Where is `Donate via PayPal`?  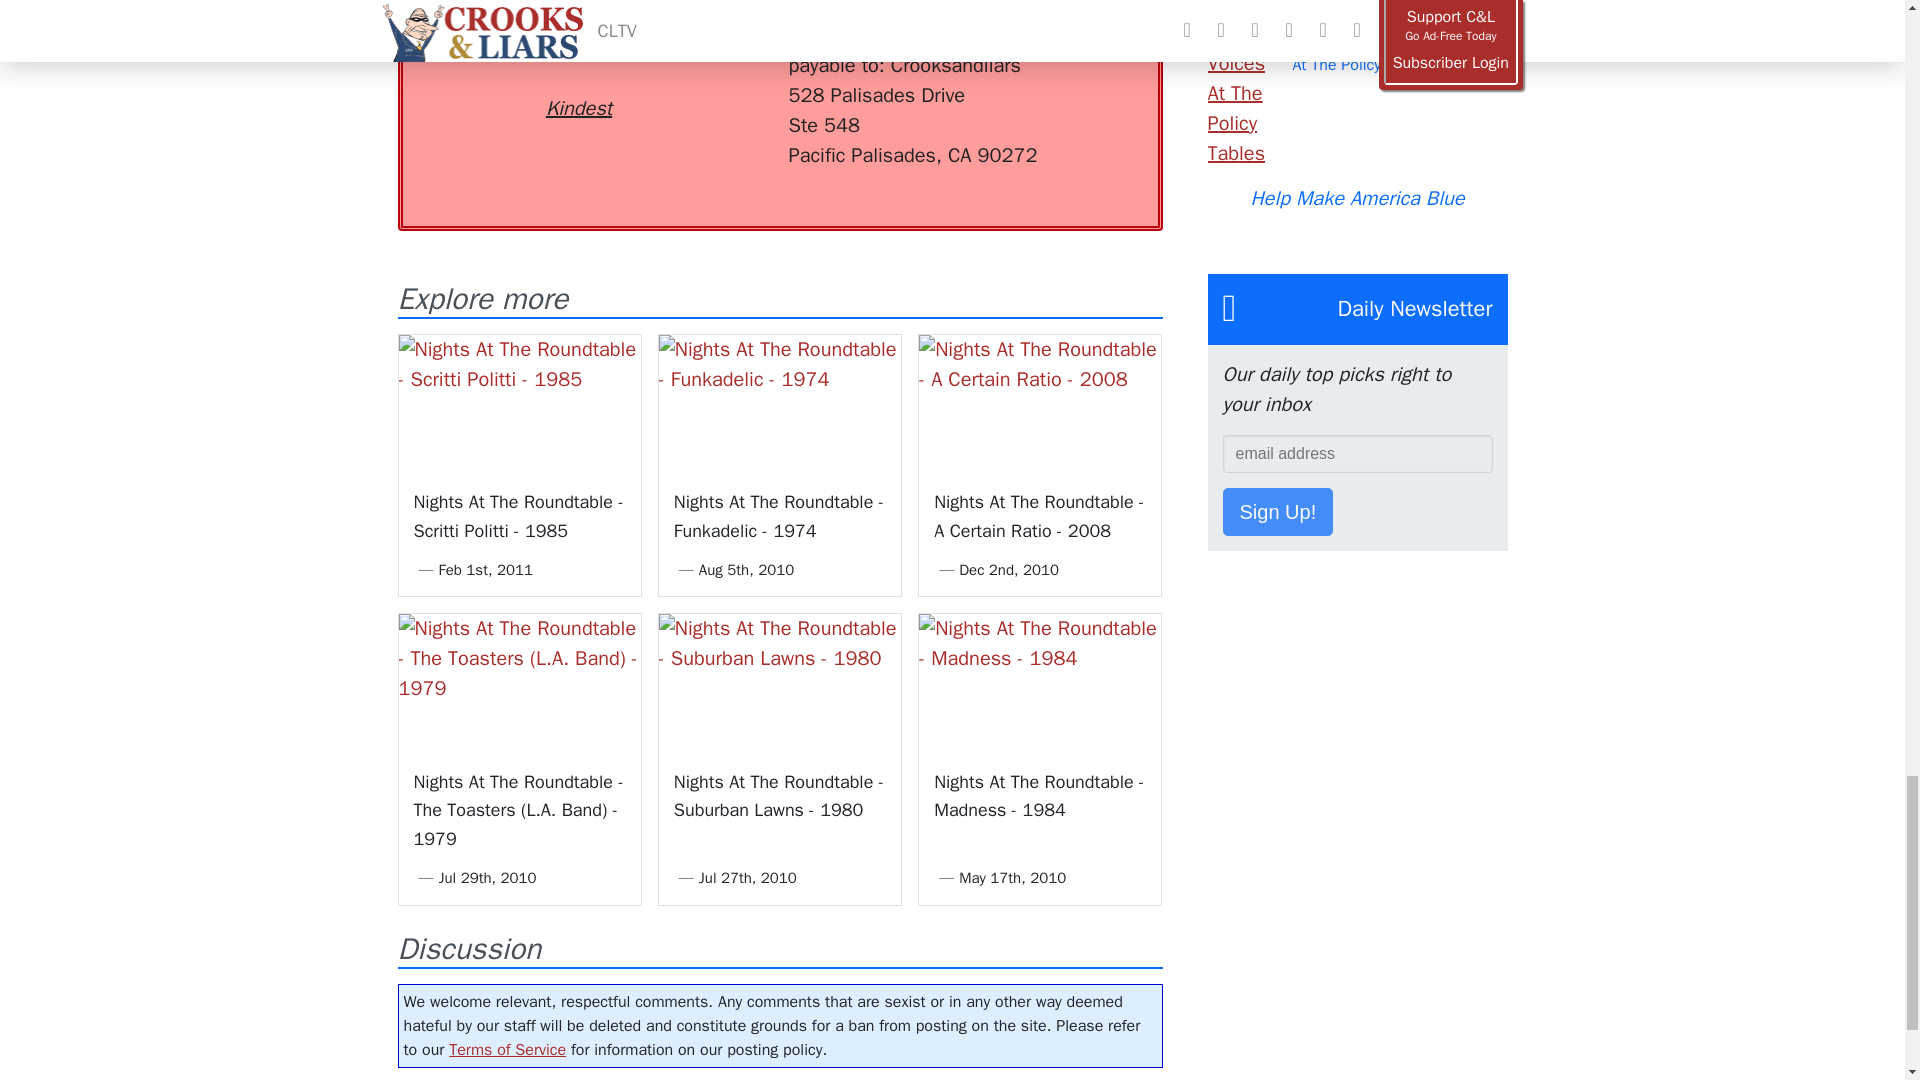 Donate via PayPal is located at coordinates (712, 56).